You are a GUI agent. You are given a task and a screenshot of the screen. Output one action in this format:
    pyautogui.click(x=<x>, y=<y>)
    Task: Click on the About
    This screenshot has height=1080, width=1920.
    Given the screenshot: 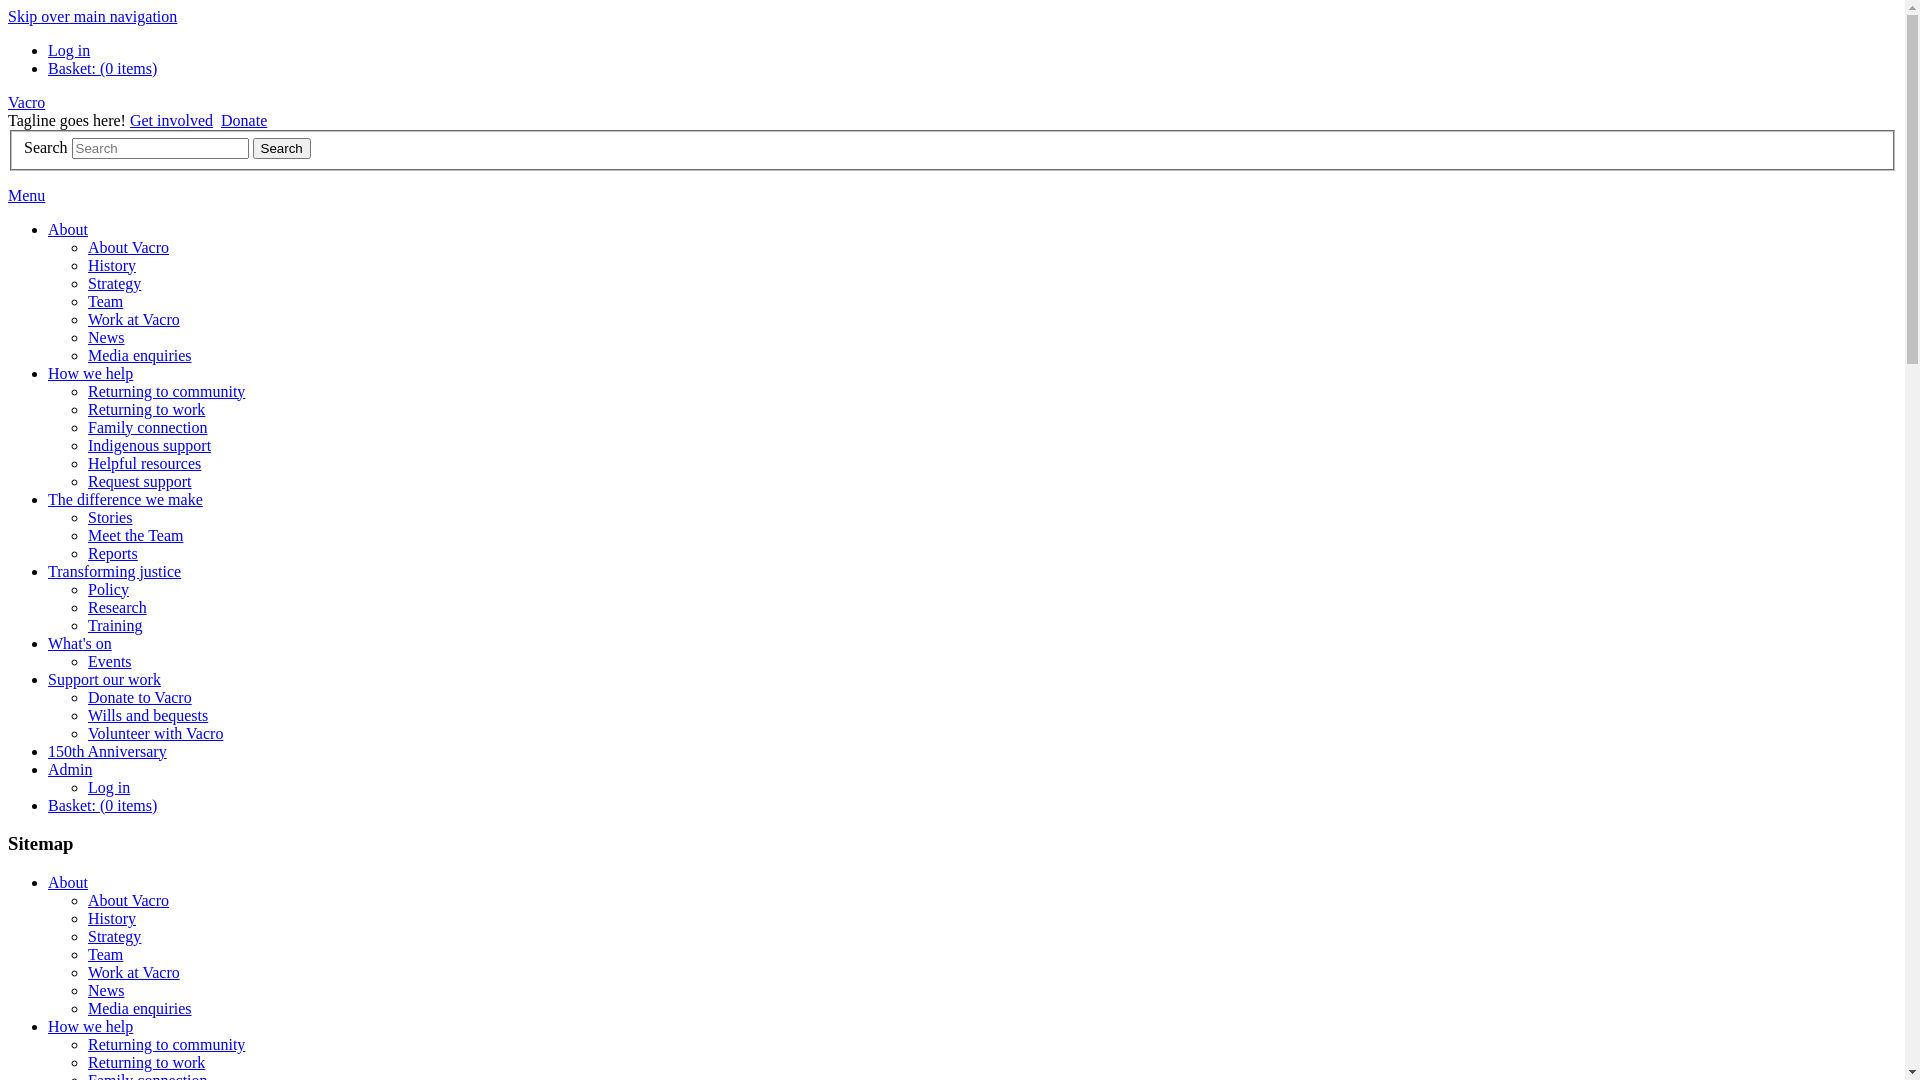 What is the action you would take?
    pyautogui.click(x=68, y=882)
    